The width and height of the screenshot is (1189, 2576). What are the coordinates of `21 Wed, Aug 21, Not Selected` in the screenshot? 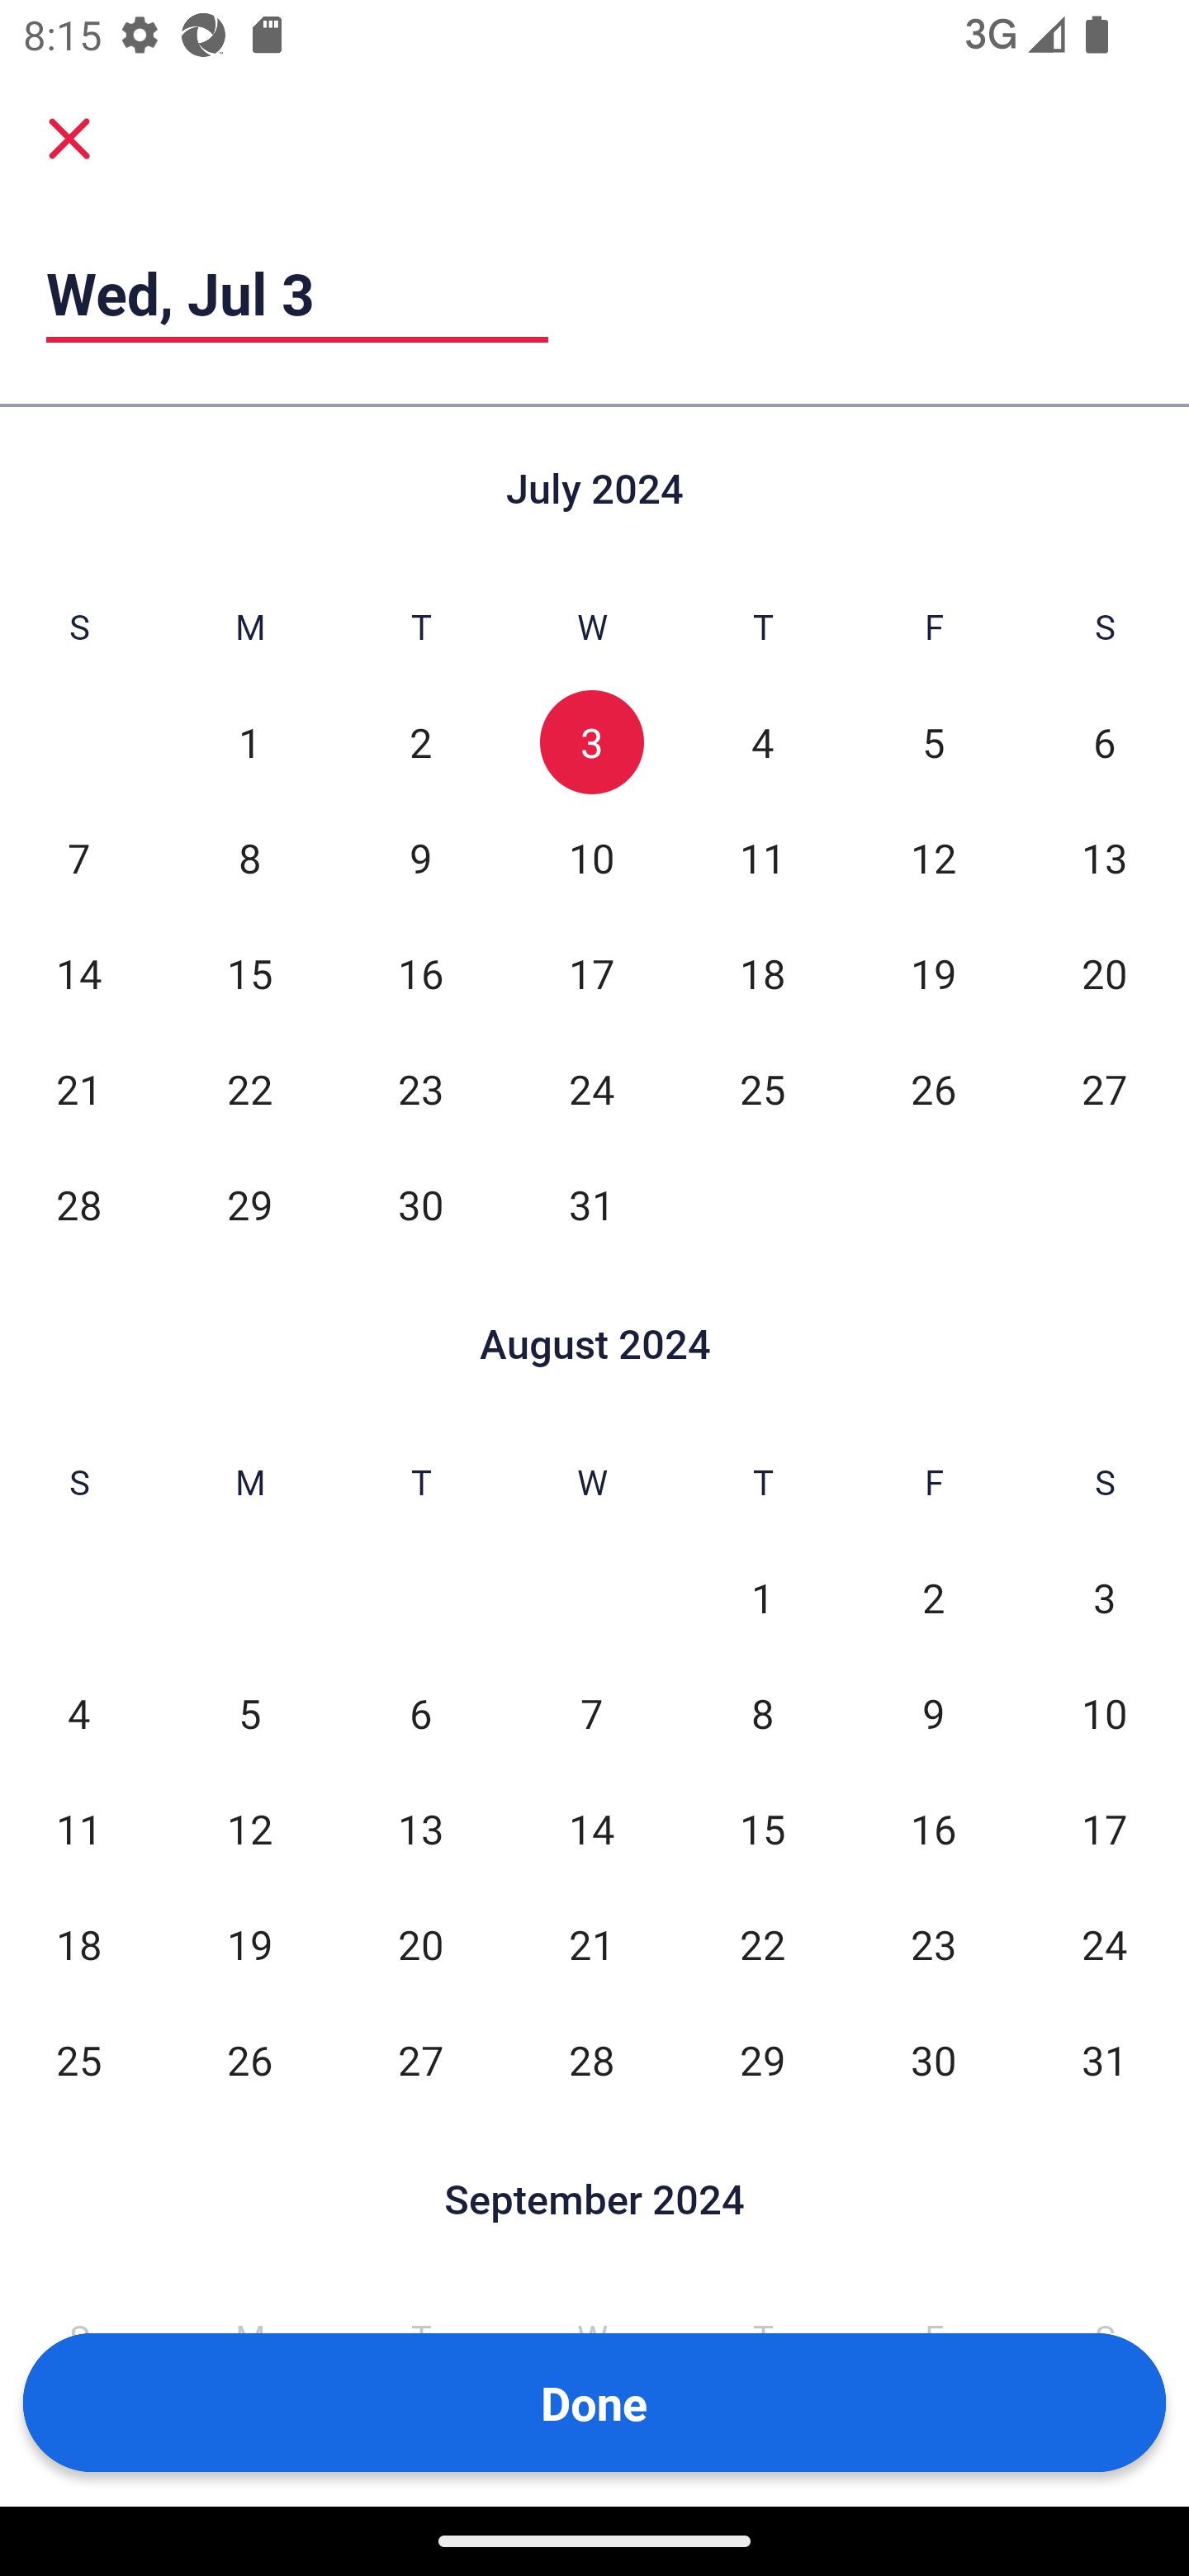 It's located at (591, 1944).